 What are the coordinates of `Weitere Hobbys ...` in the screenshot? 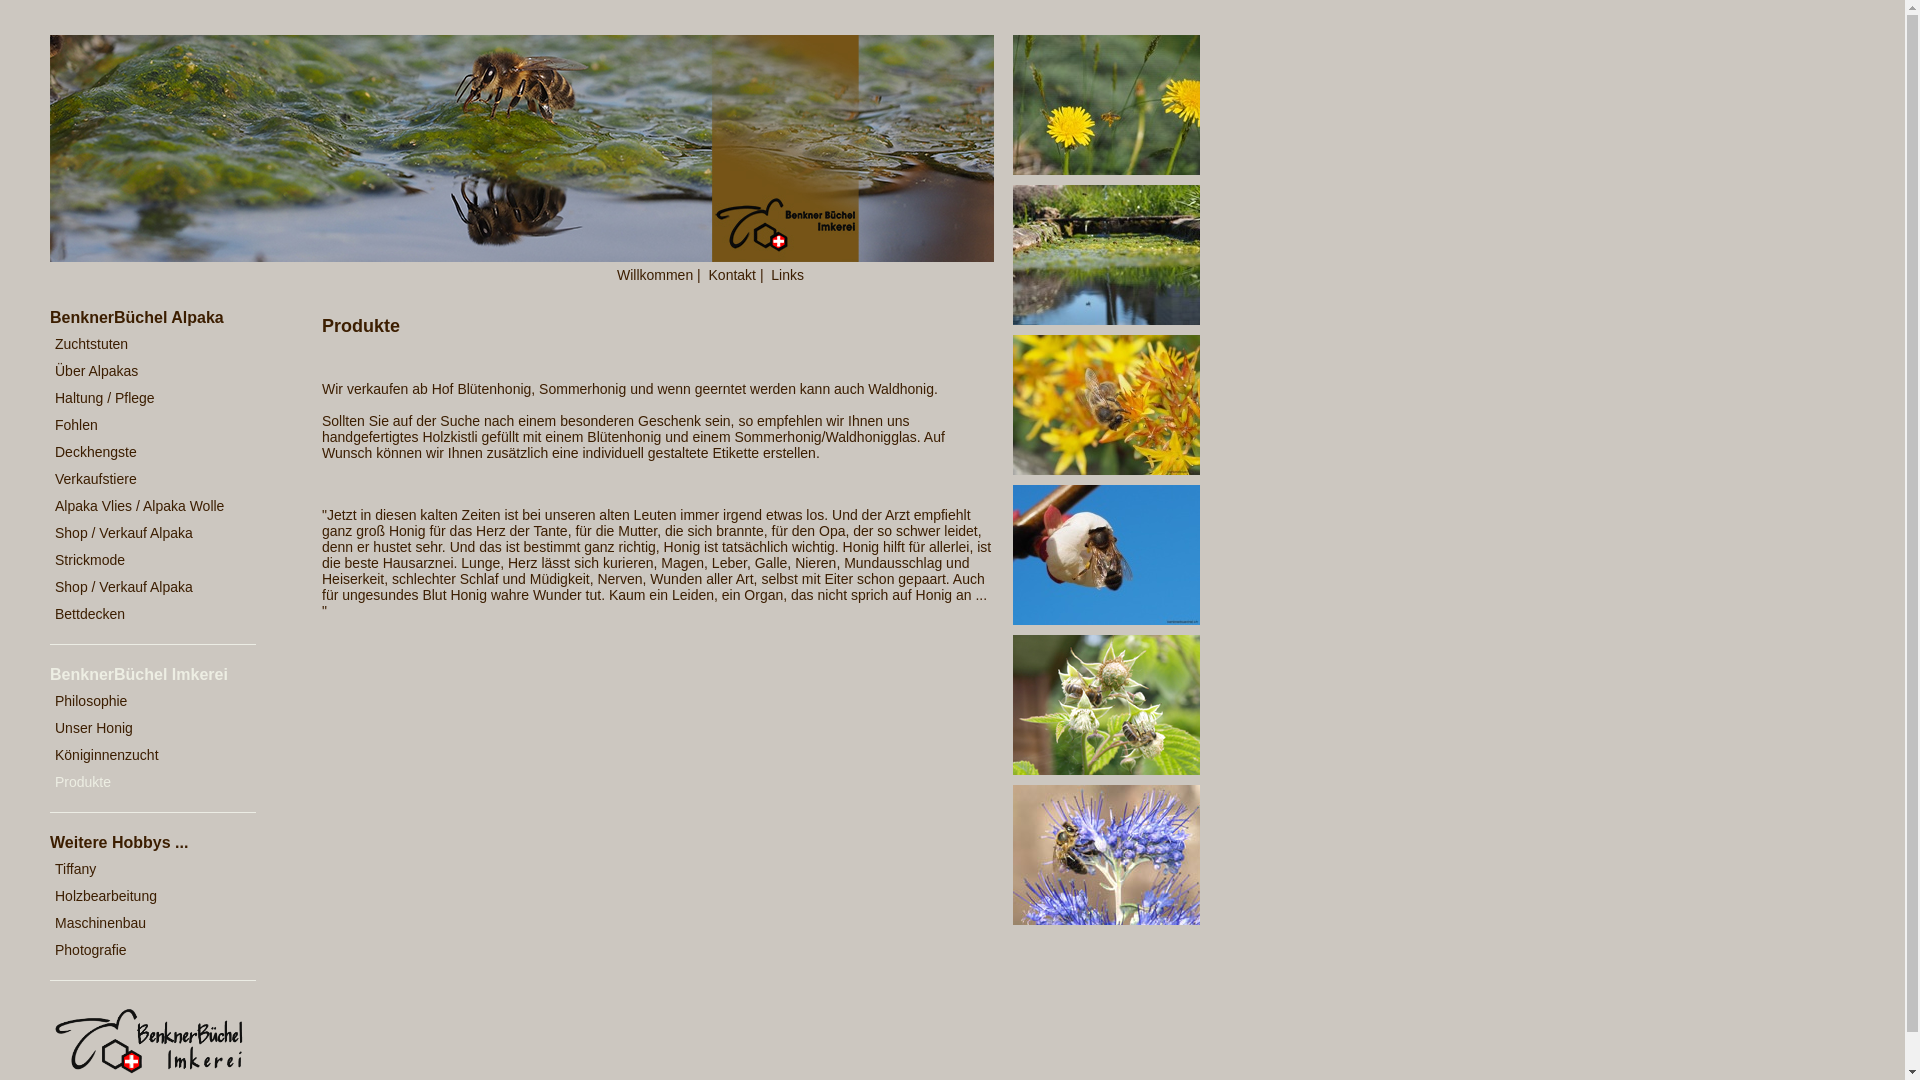 It's located at (156, 842).